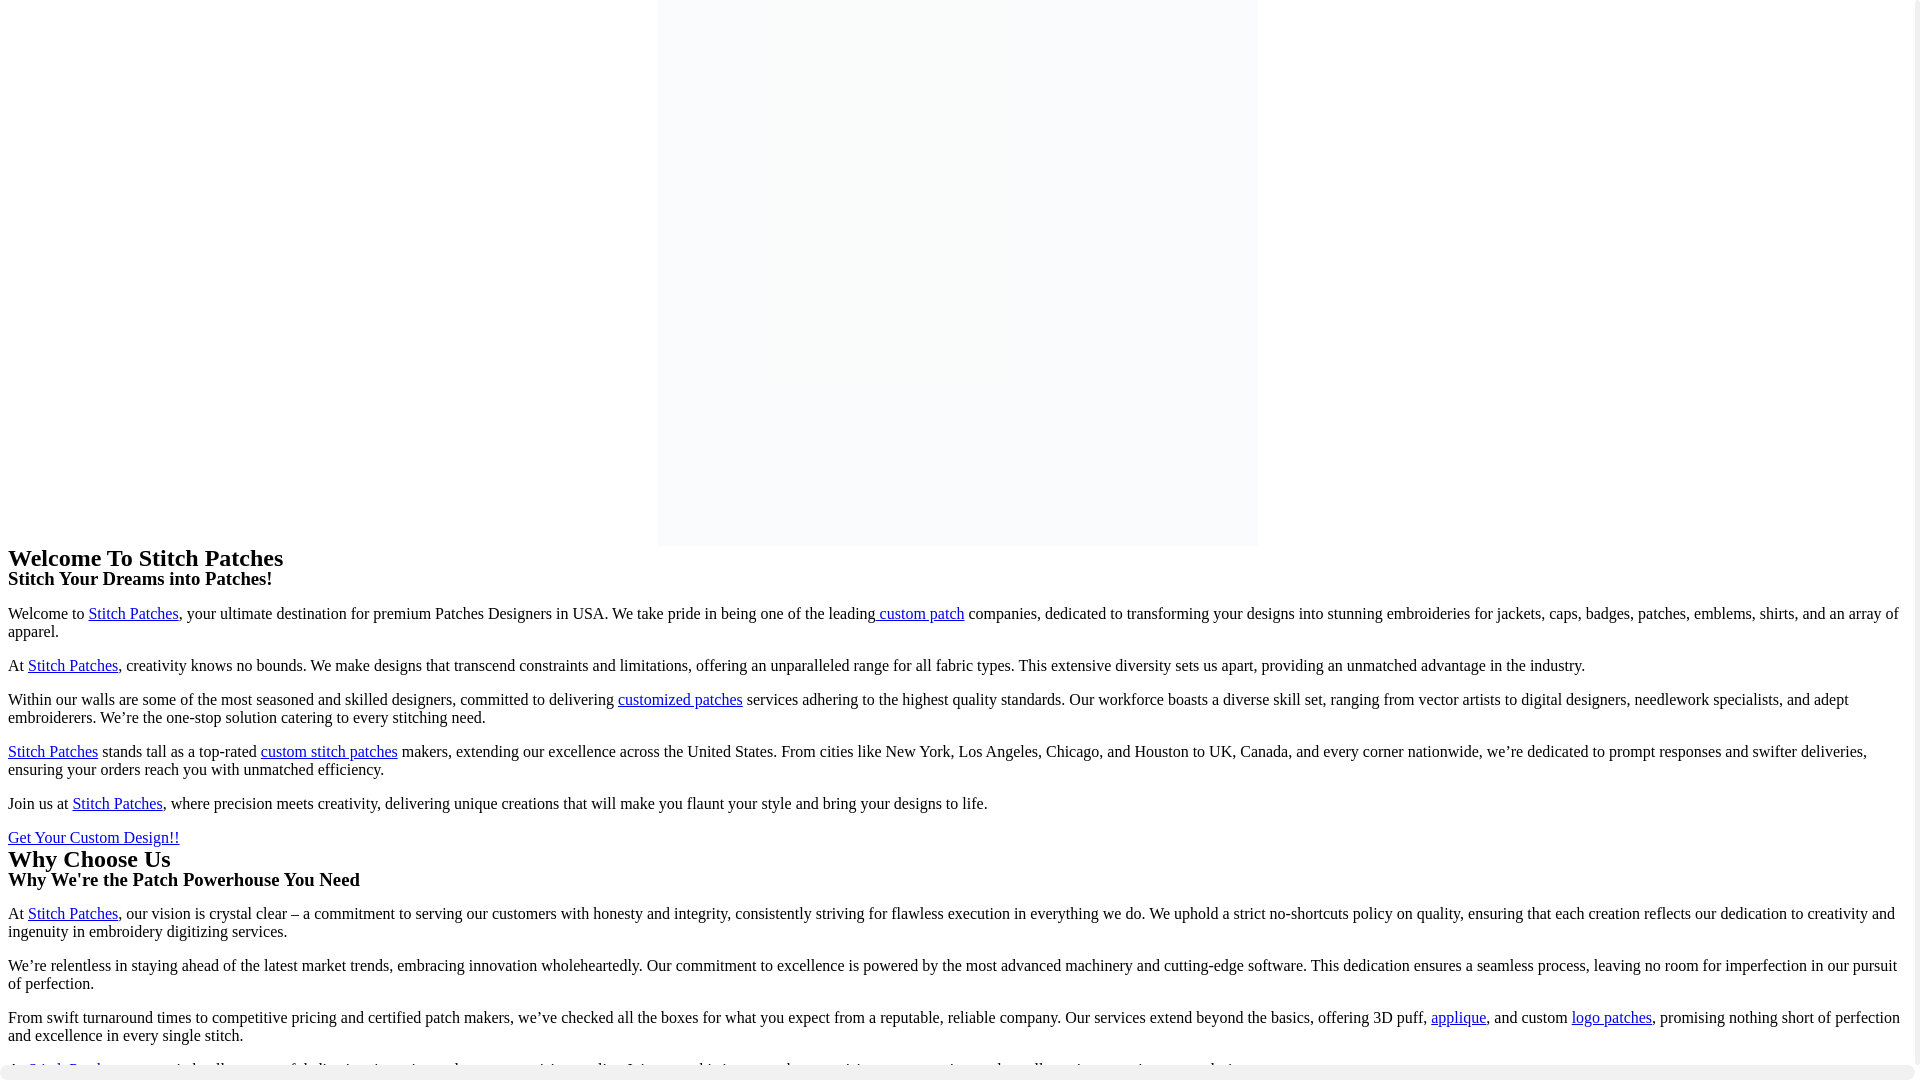 This screenshot has width=1920, height=1080. I want to click on customized patches, so click(680, 700).